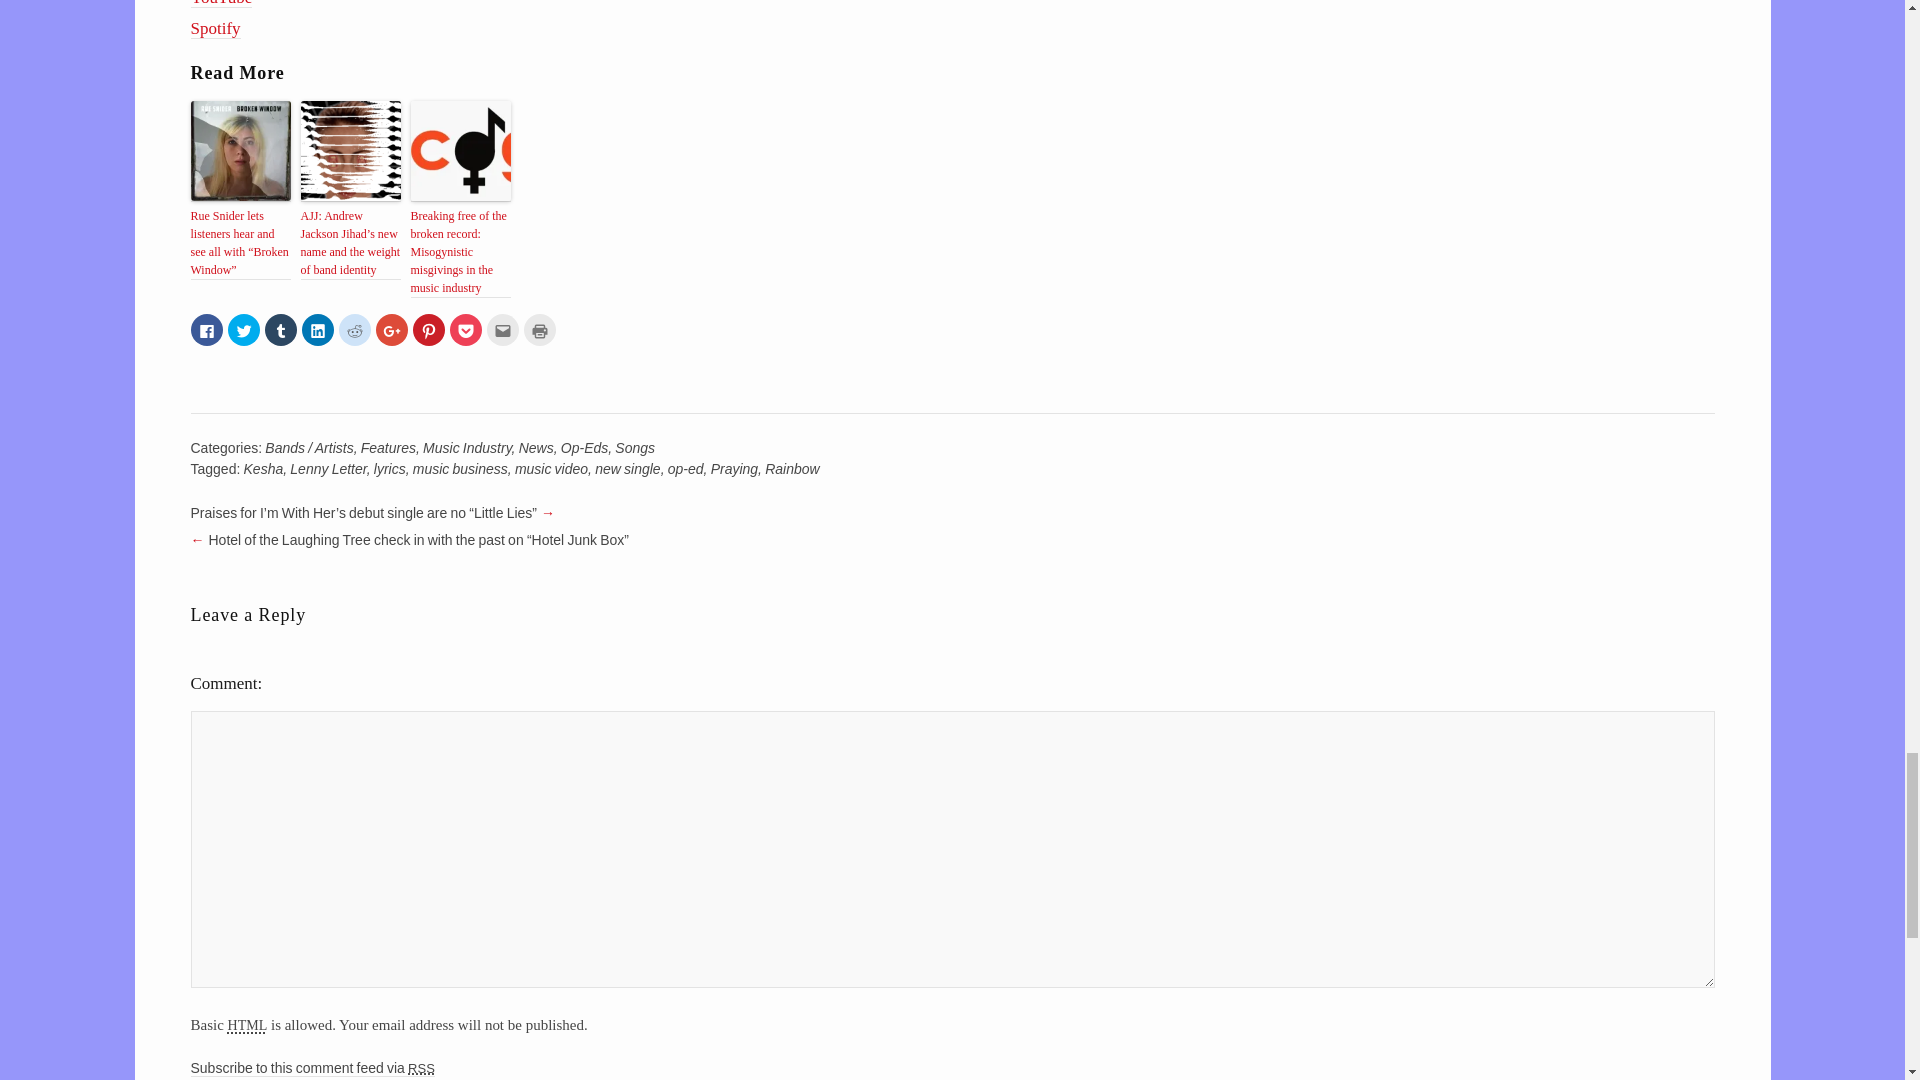 Image resolution: width=1920 pixels, height=1080 pixels. Describe the element at coordinates (206, 330) in the screenshot. I see `Click to share on Facebook` at that location.